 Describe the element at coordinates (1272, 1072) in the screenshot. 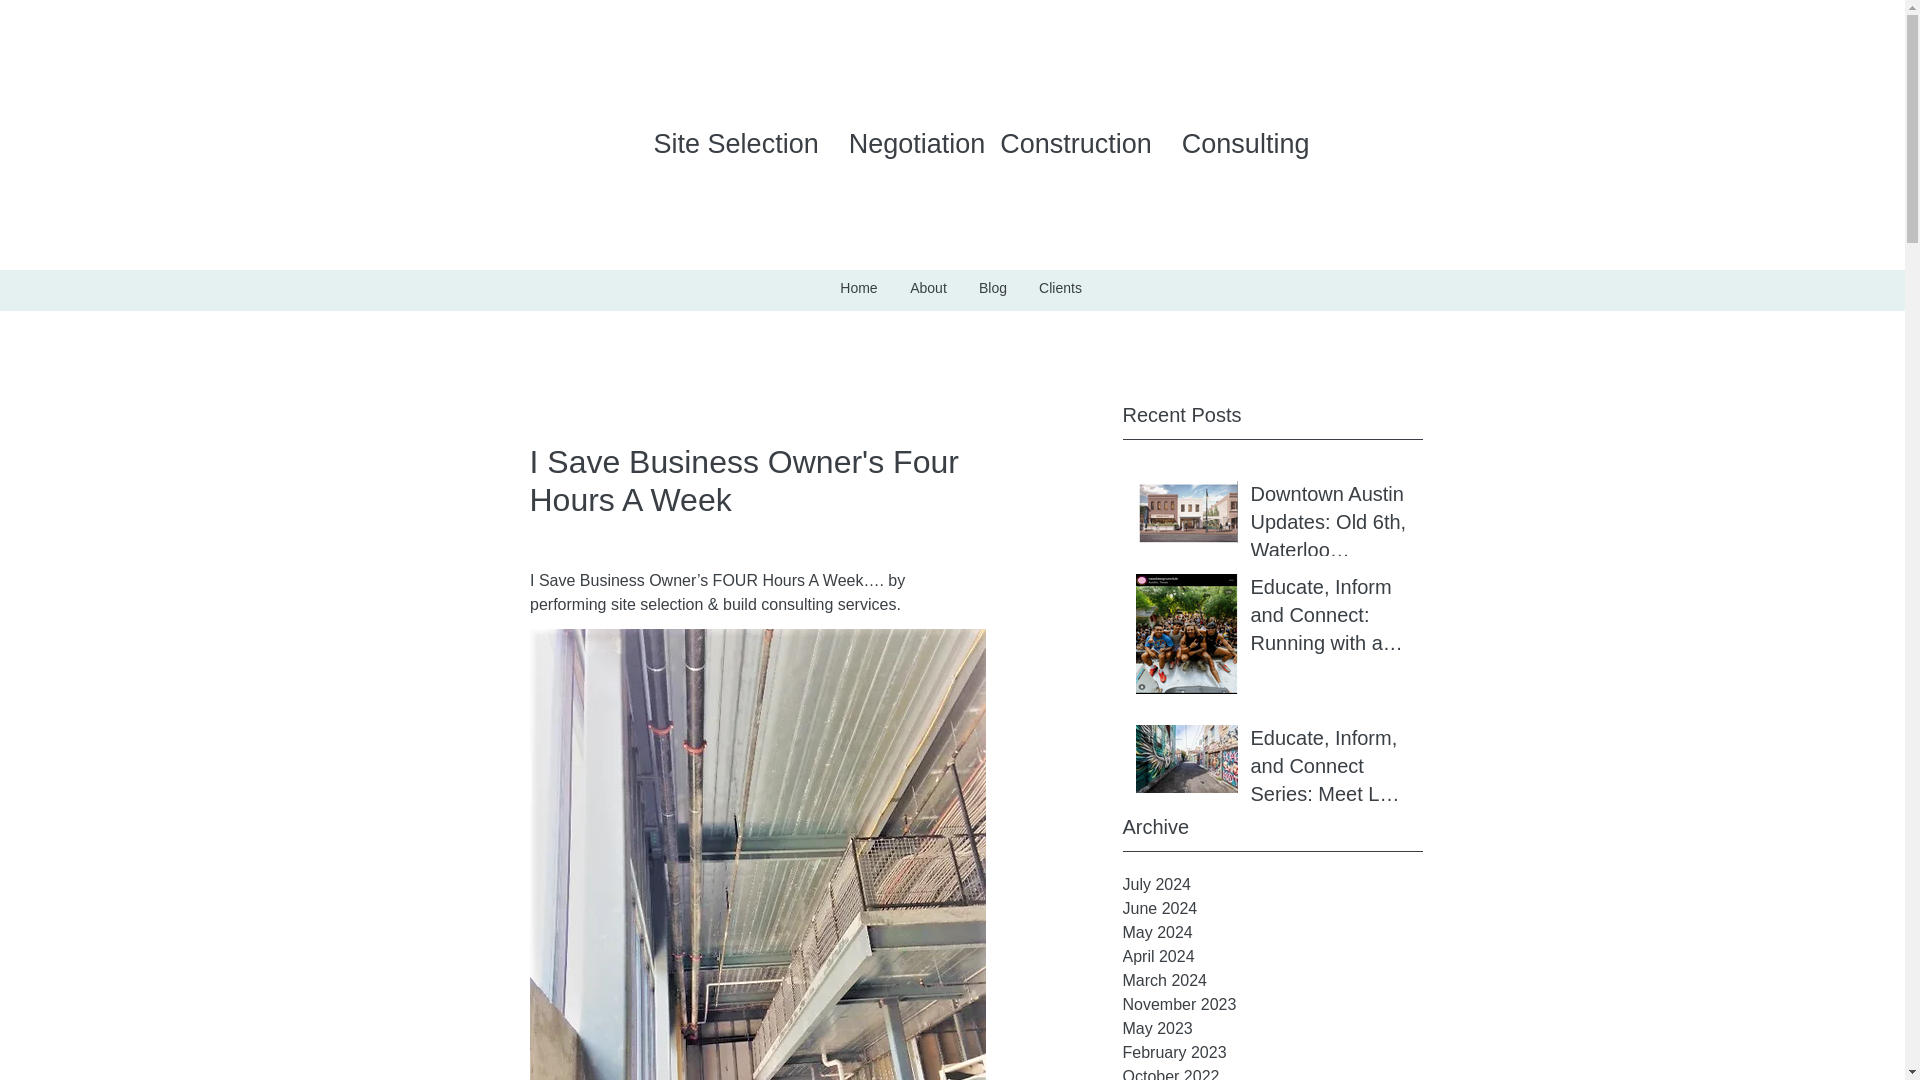

I see `October 2022` at that location.